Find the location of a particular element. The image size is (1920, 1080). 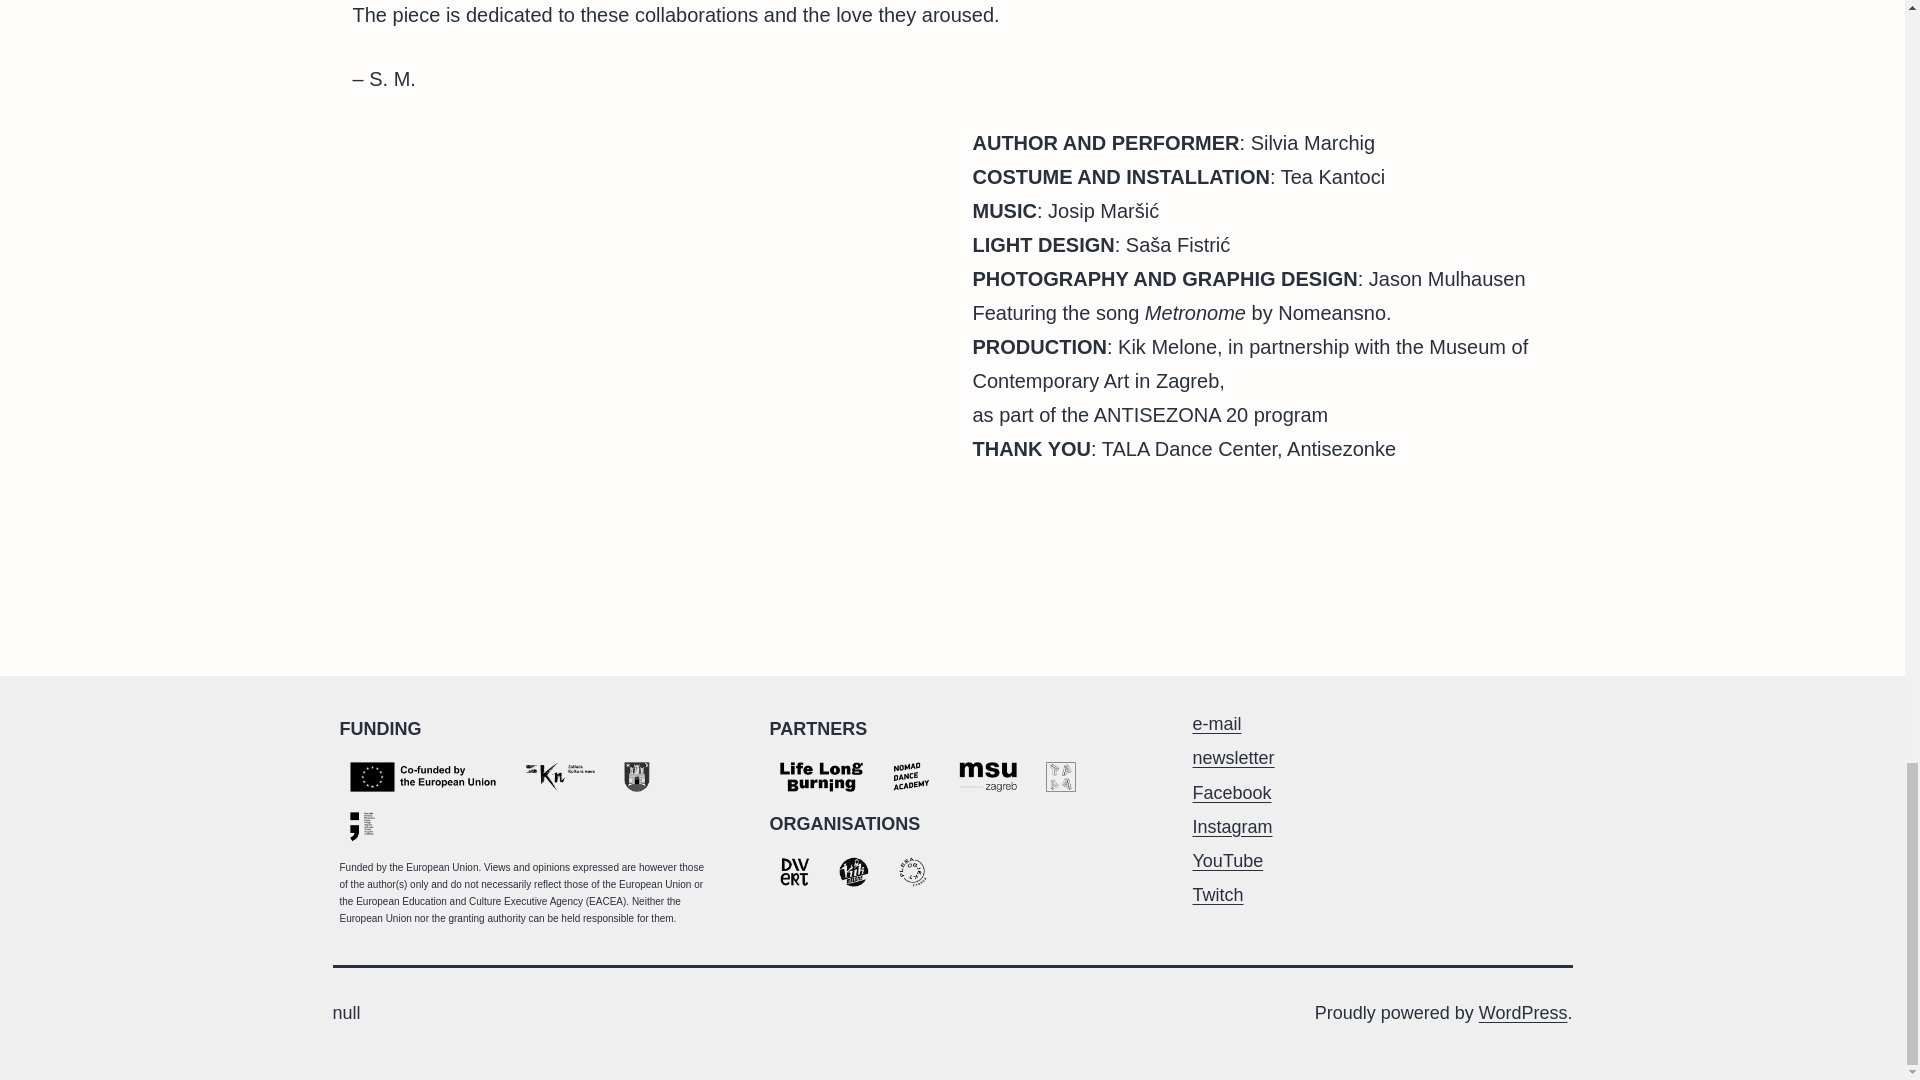

newsletter is located at coordinates (1233, 758).